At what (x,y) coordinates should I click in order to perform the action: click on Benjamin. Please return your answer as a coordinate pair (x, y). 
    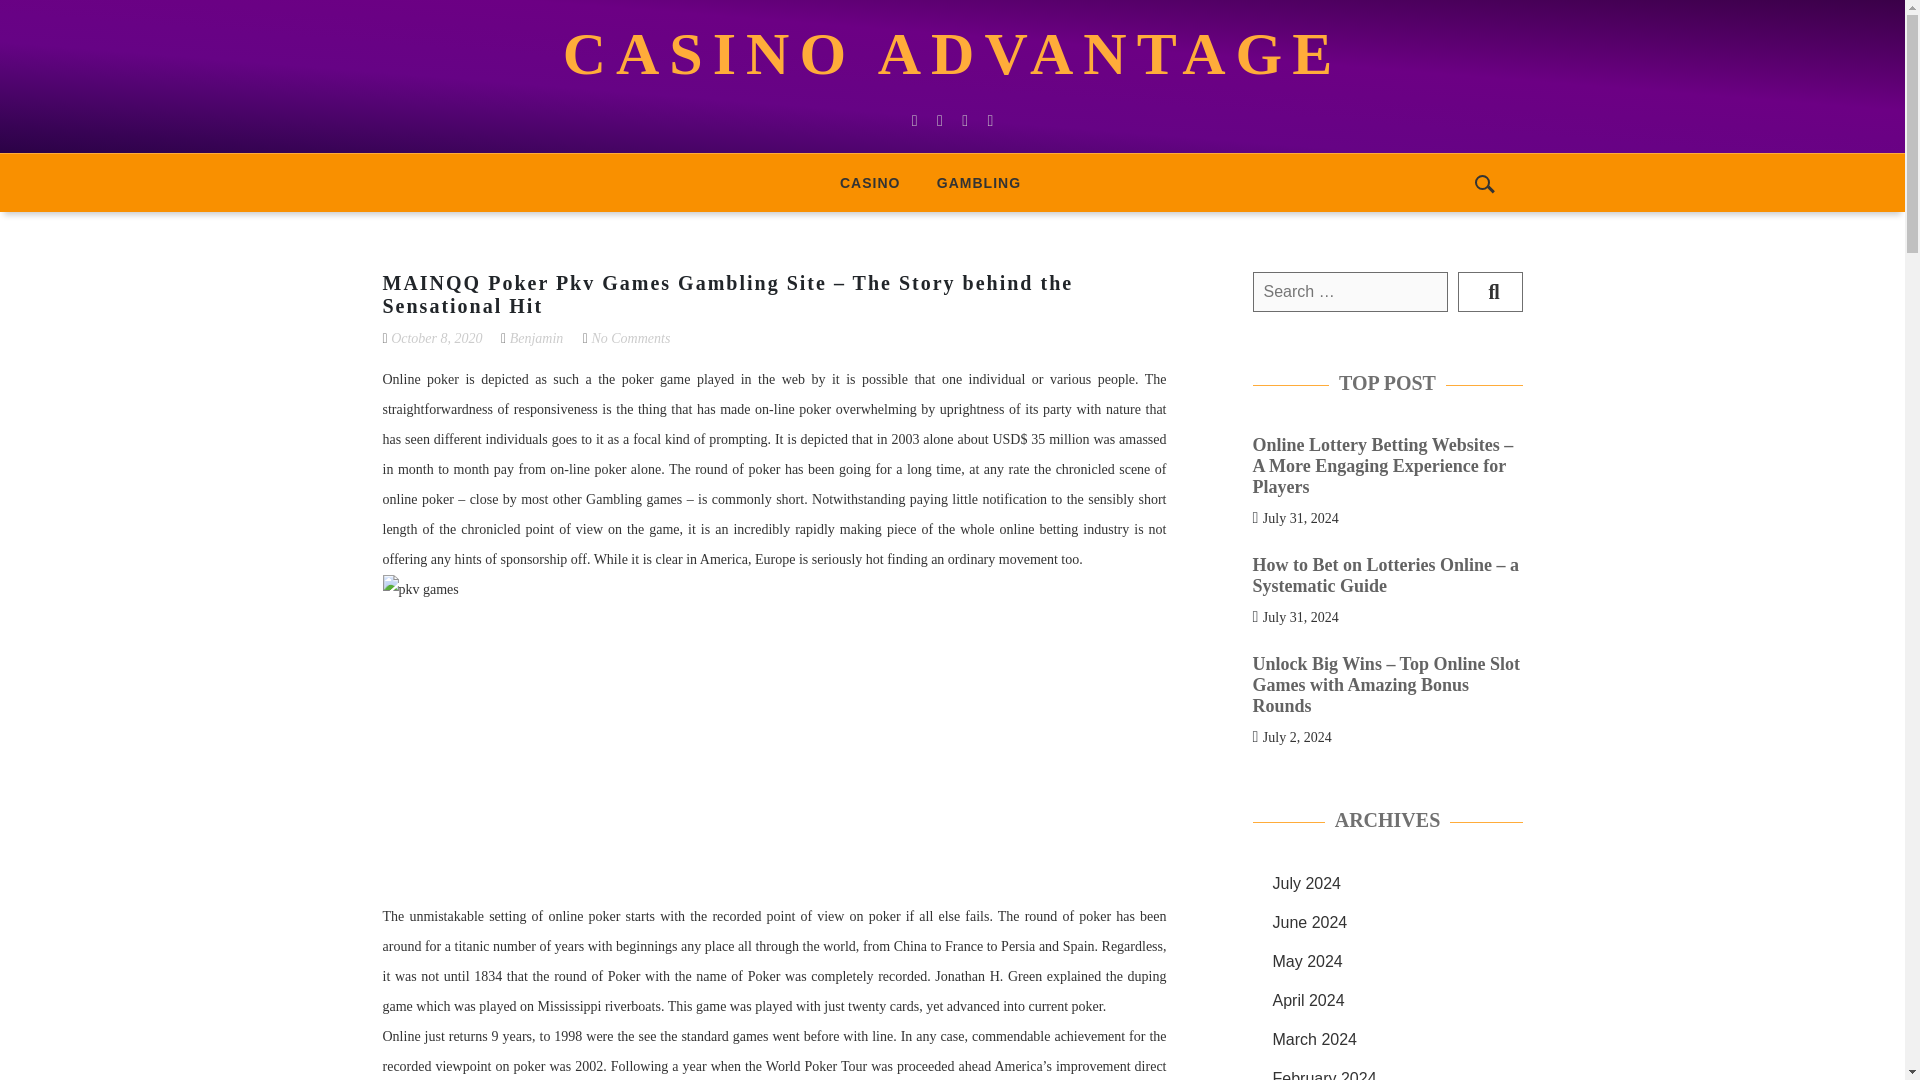
    Looking at the image, I should click on (537, 338).